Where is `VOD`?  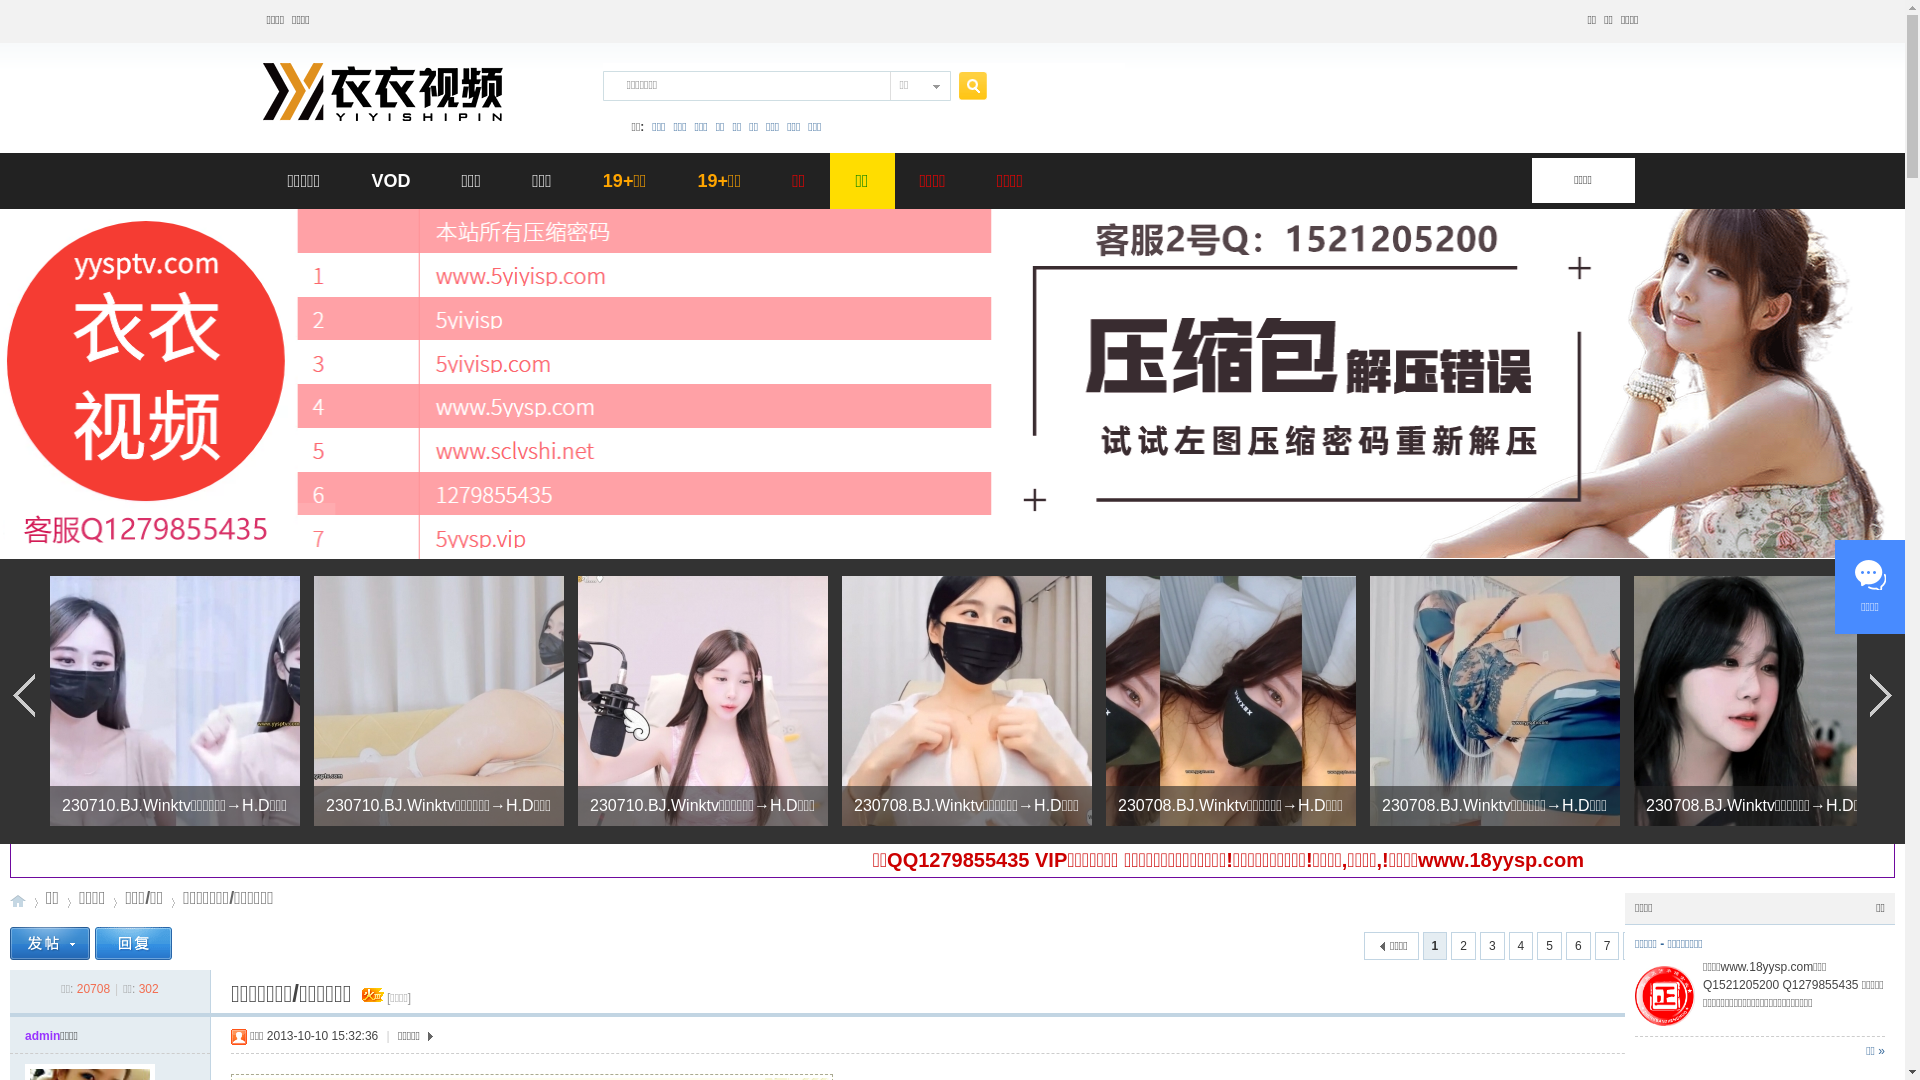 VOD is located at coordinates (390, 181).